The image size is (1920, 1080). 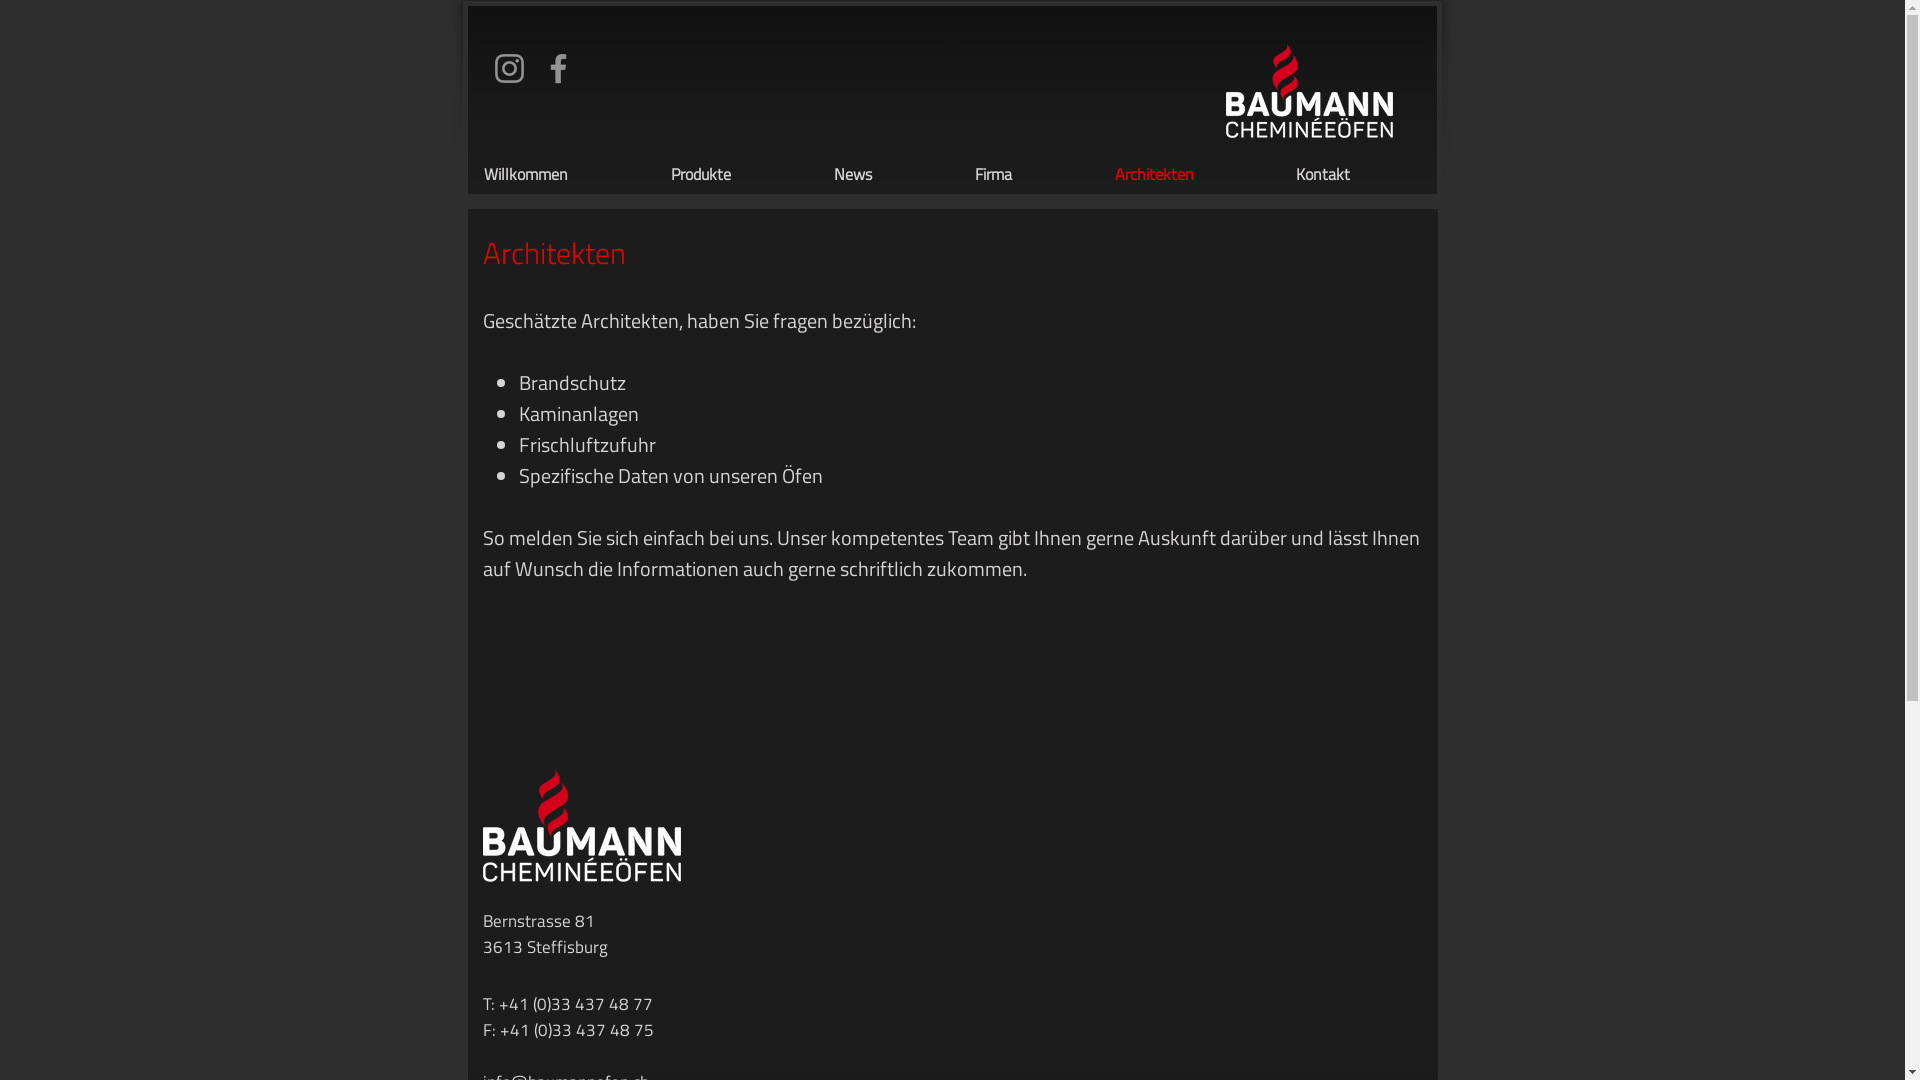 I want to click on Produkte, so click(x=738, y=174).